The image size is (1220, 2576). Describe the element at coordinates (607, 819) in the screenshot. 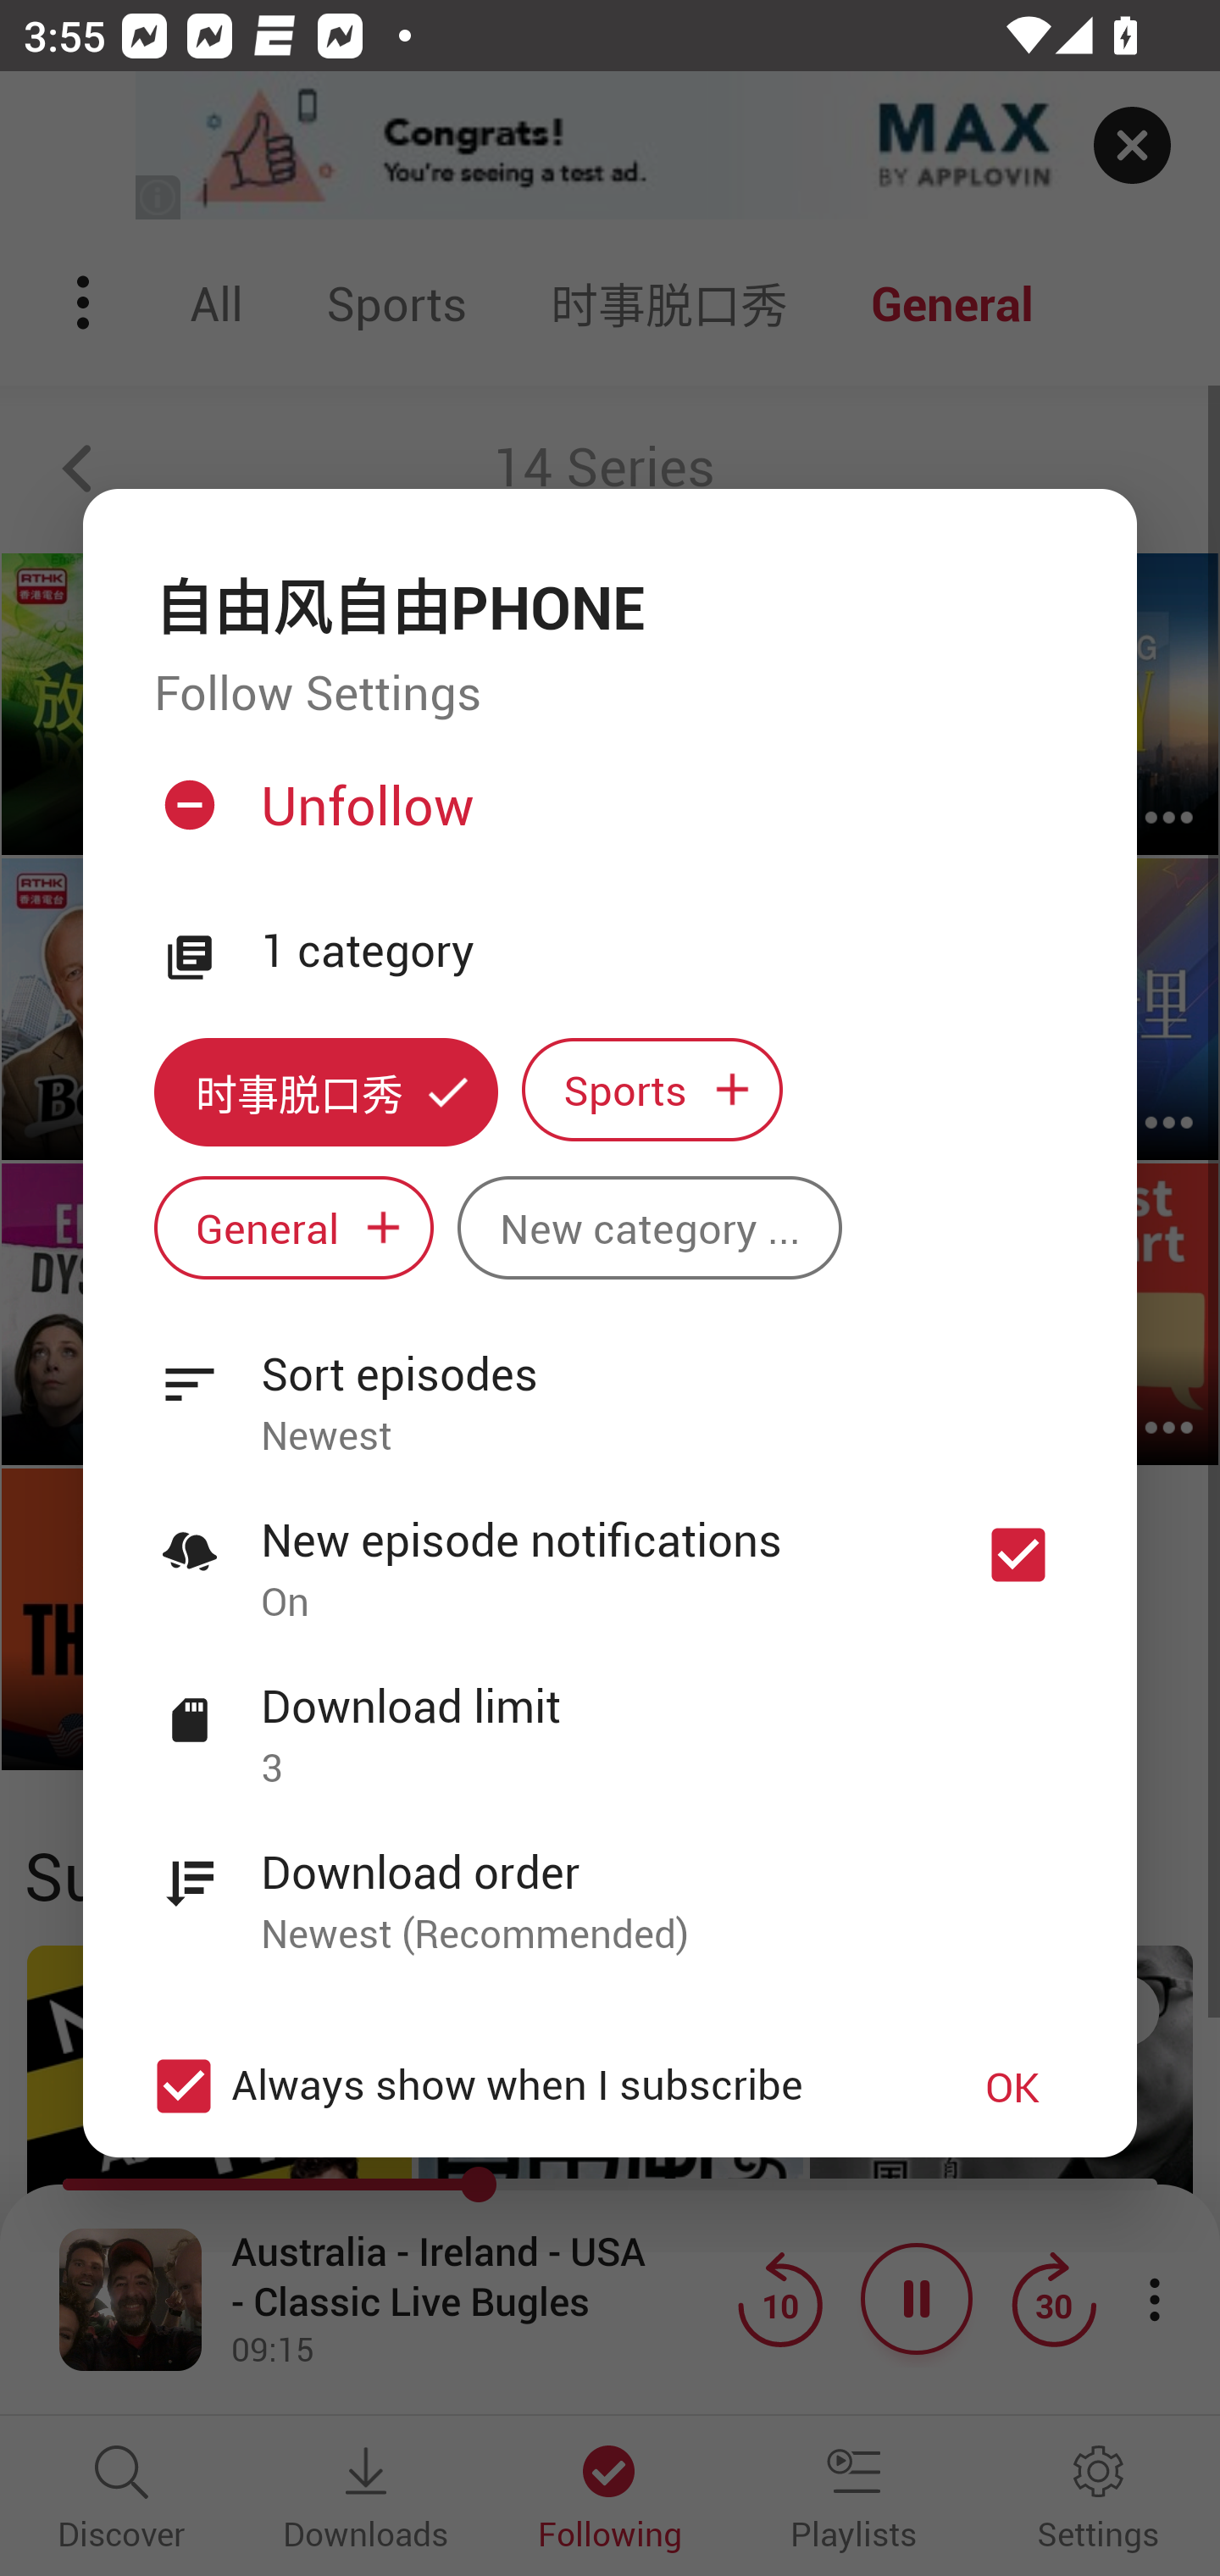

I see `Unfollow` at that location.